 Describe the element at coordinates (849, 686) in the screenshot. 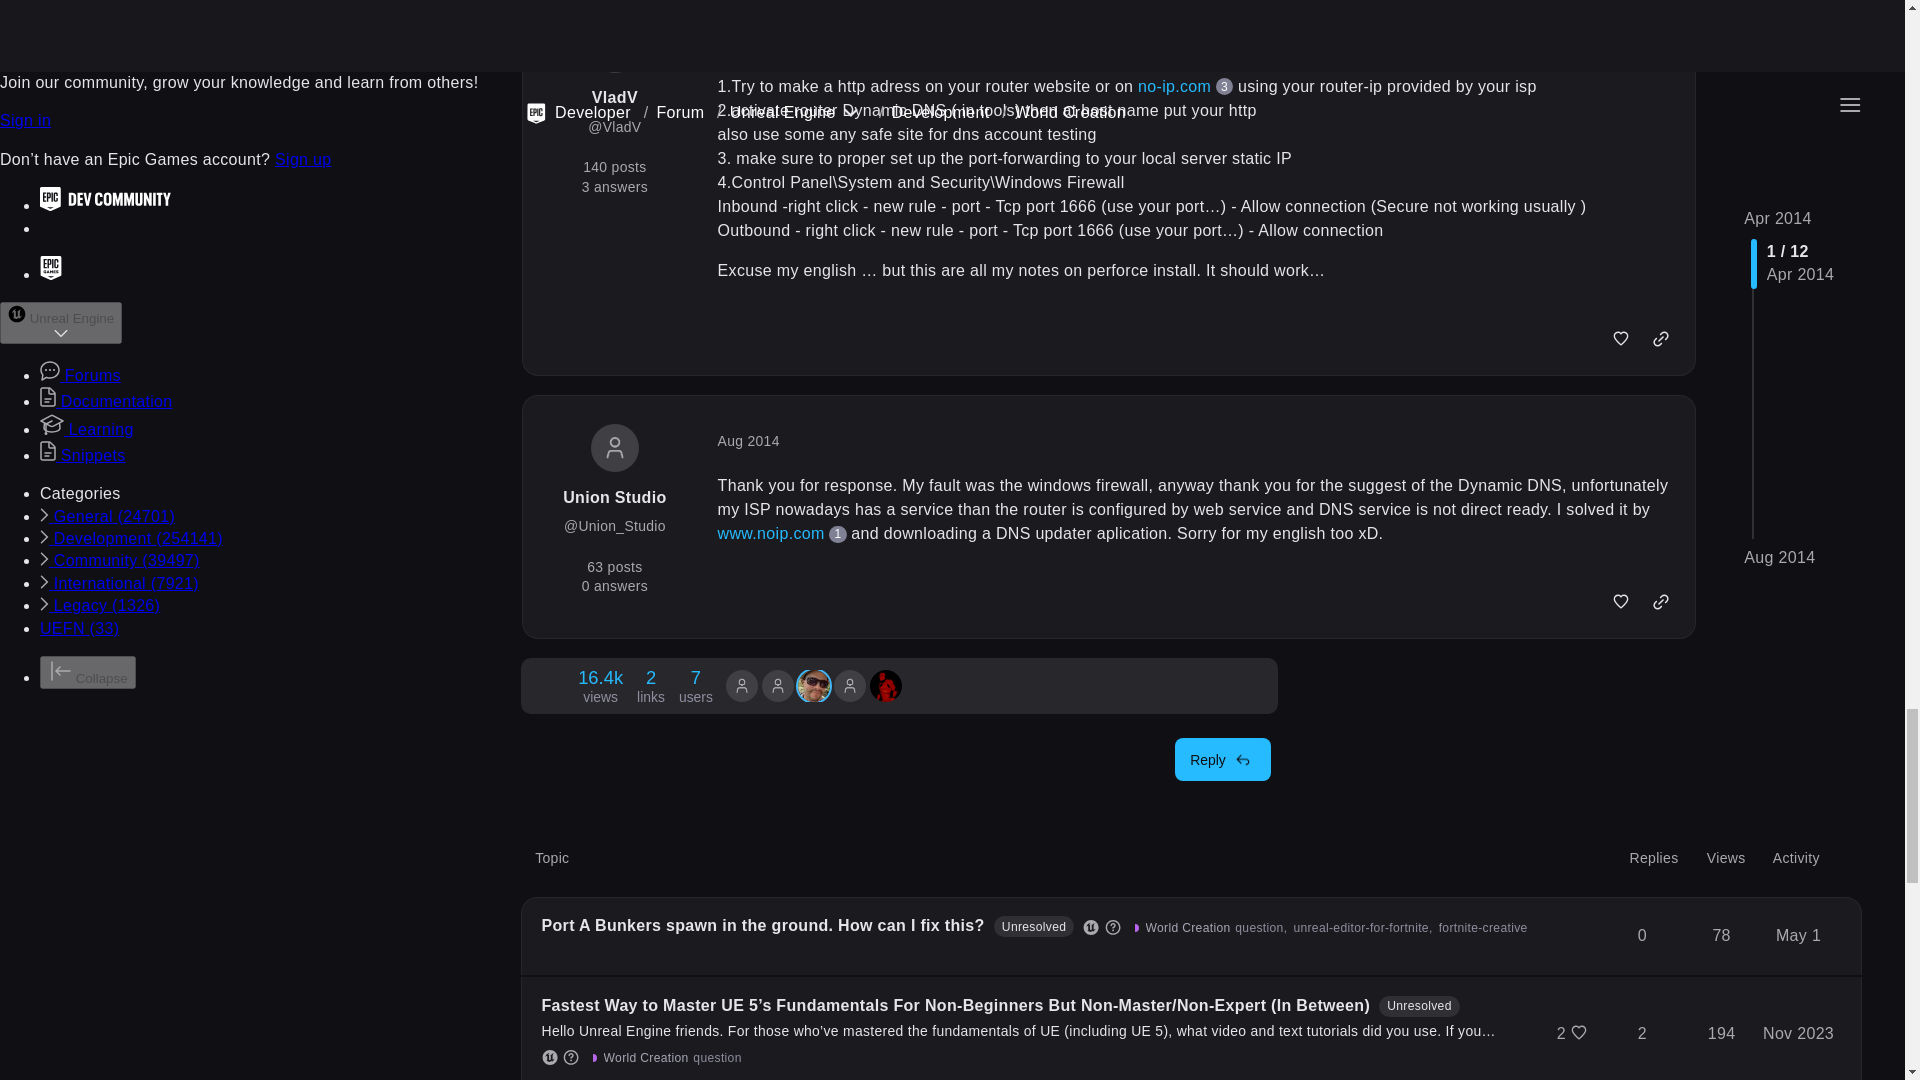

I see `VladV` at that location.